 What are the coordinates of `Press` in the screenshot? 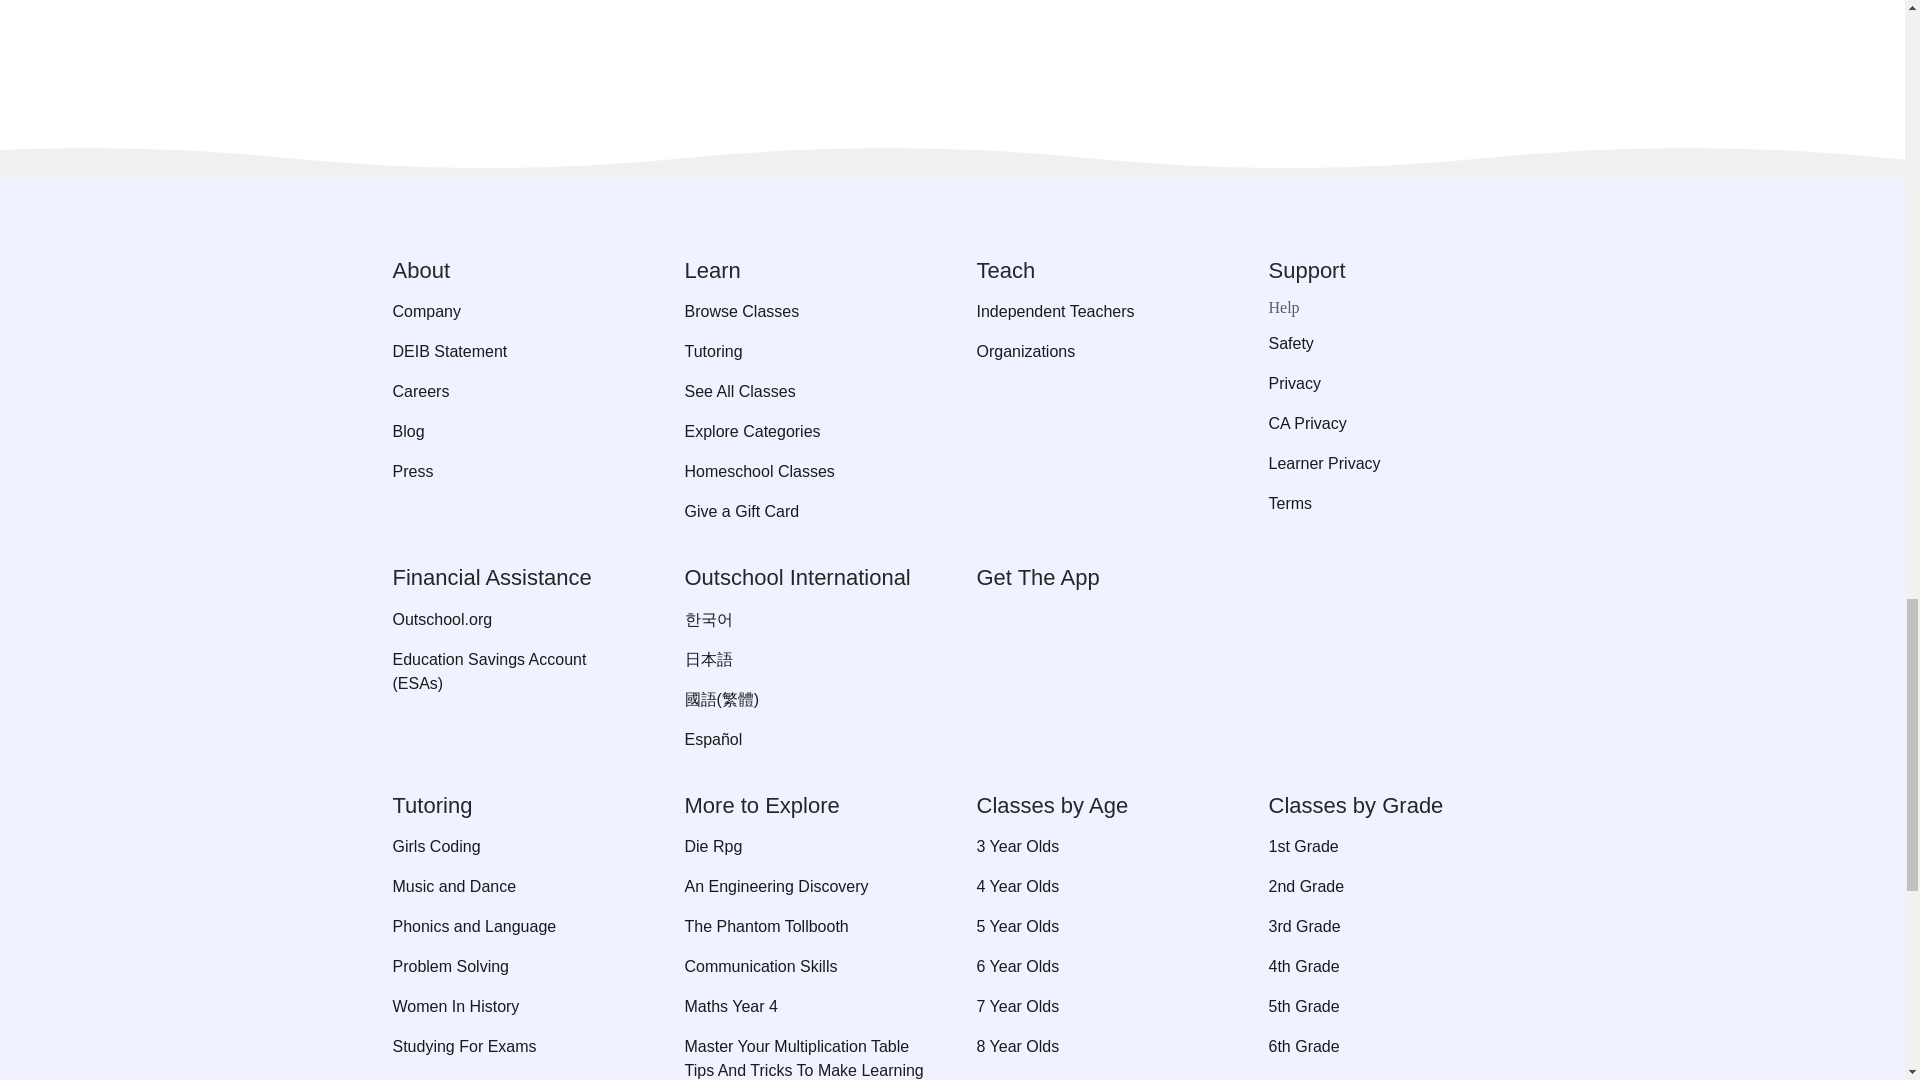 It's located at (513, 472).